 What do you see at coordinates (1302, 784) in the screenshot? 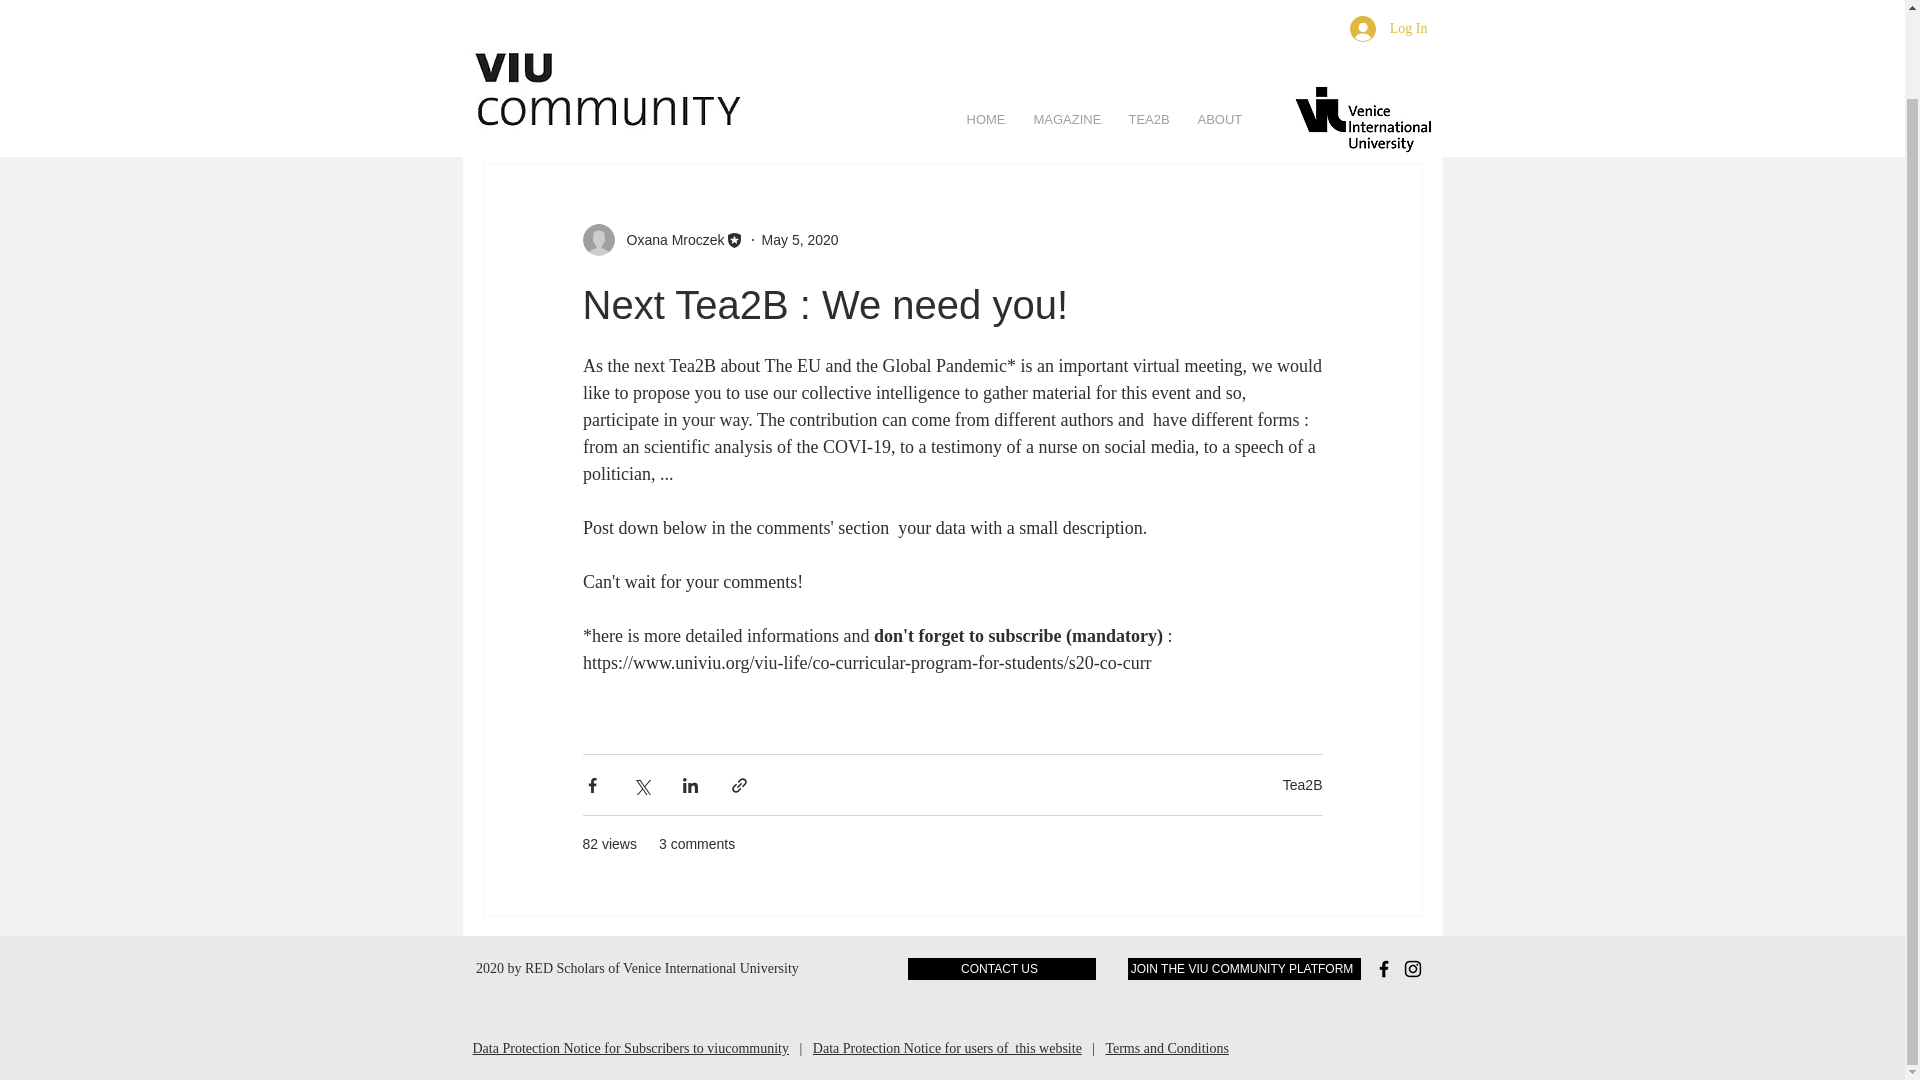
I see `Tea2B` at bounding box center [1302, 784].